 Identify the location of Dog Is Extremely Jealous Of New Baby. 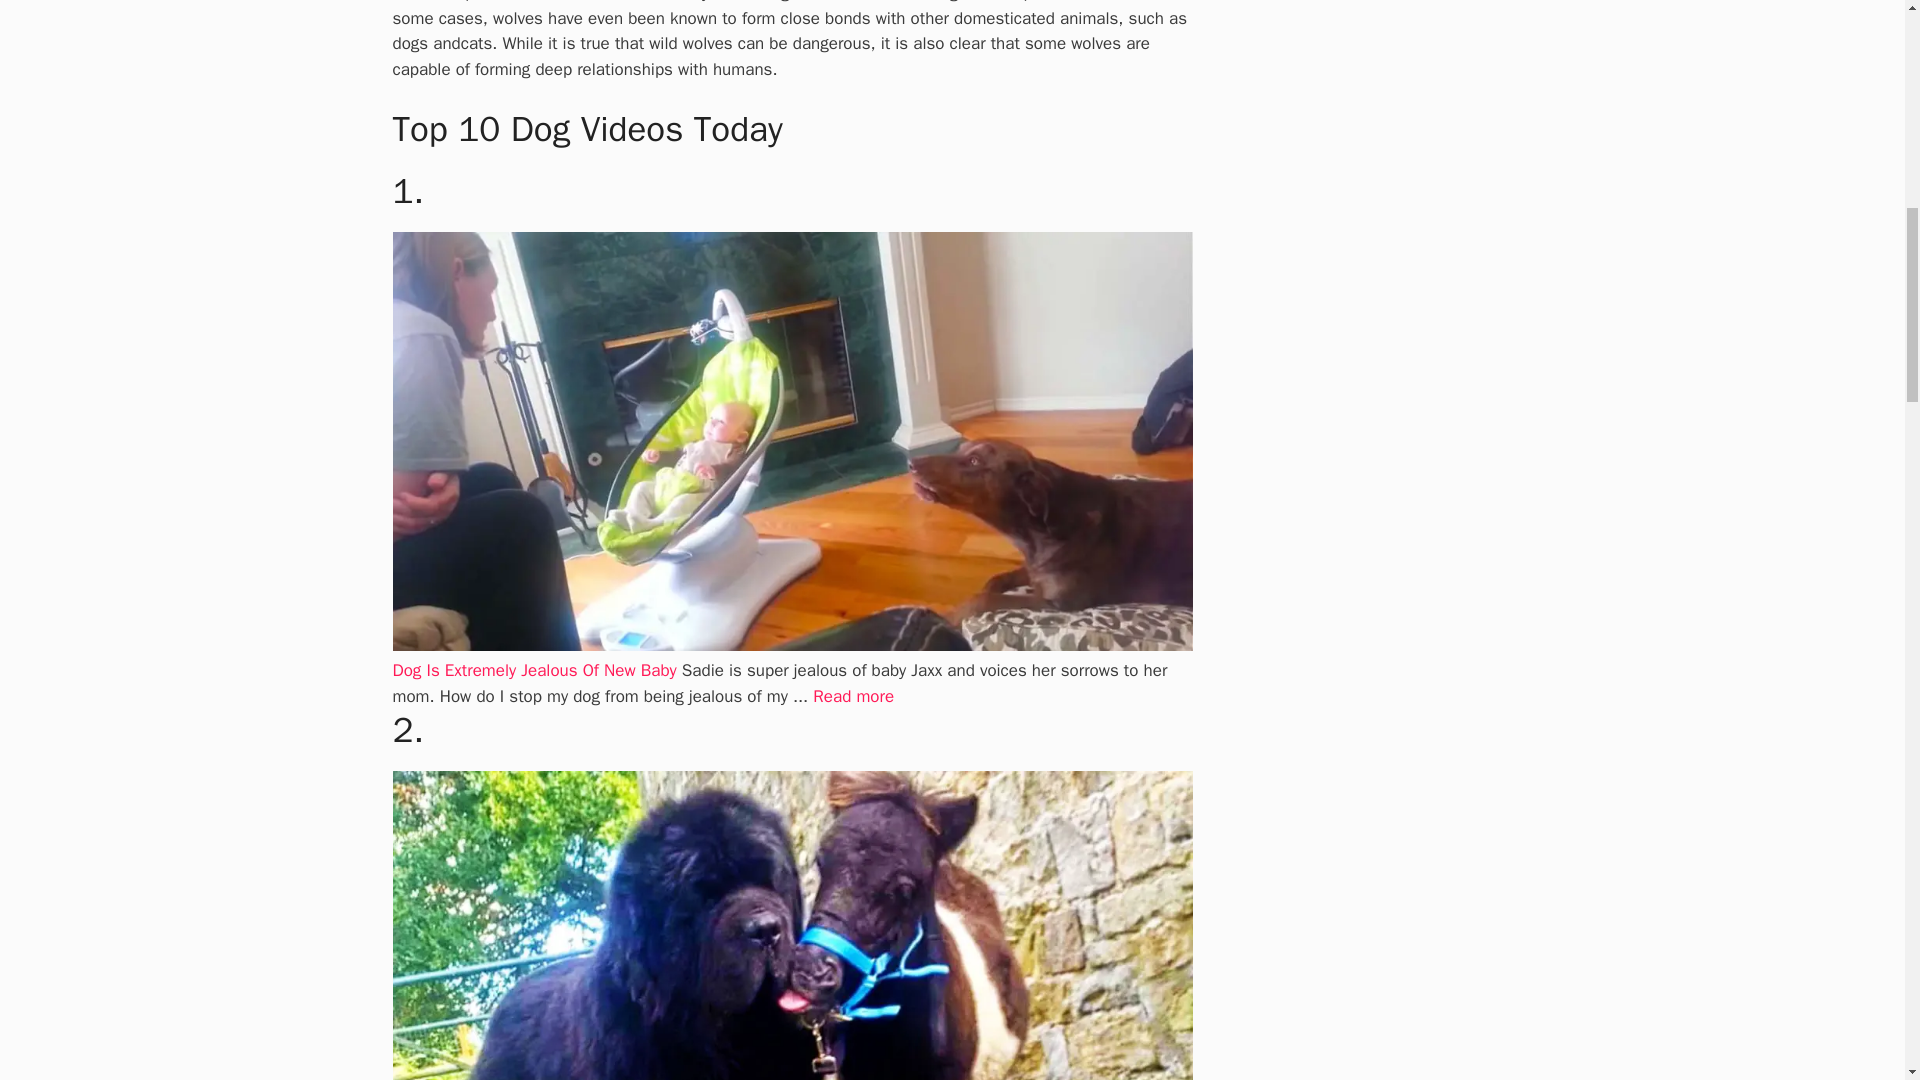
(853, 696).